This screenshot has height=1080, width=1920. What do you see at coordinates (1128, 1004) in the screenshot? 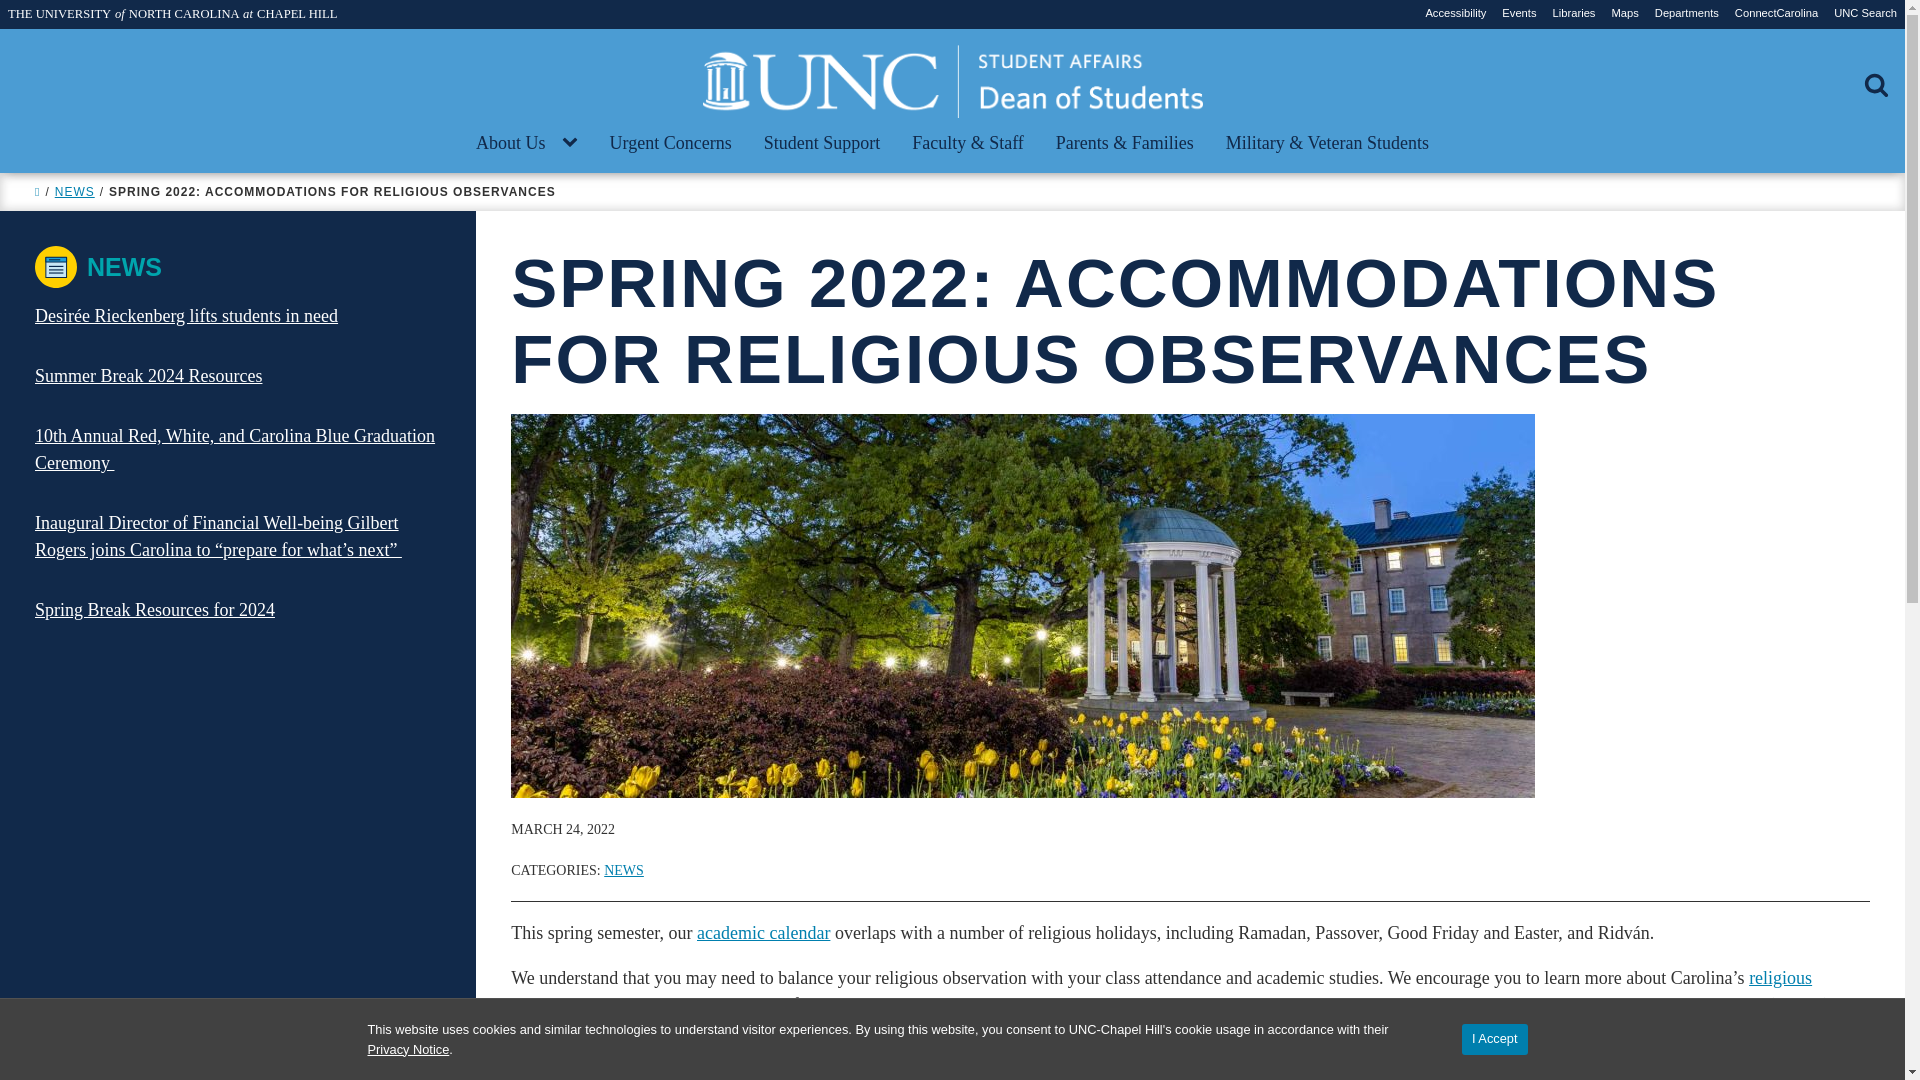
I see `Religious Accommodation Request Form` at bounding box center [1128, 1004].